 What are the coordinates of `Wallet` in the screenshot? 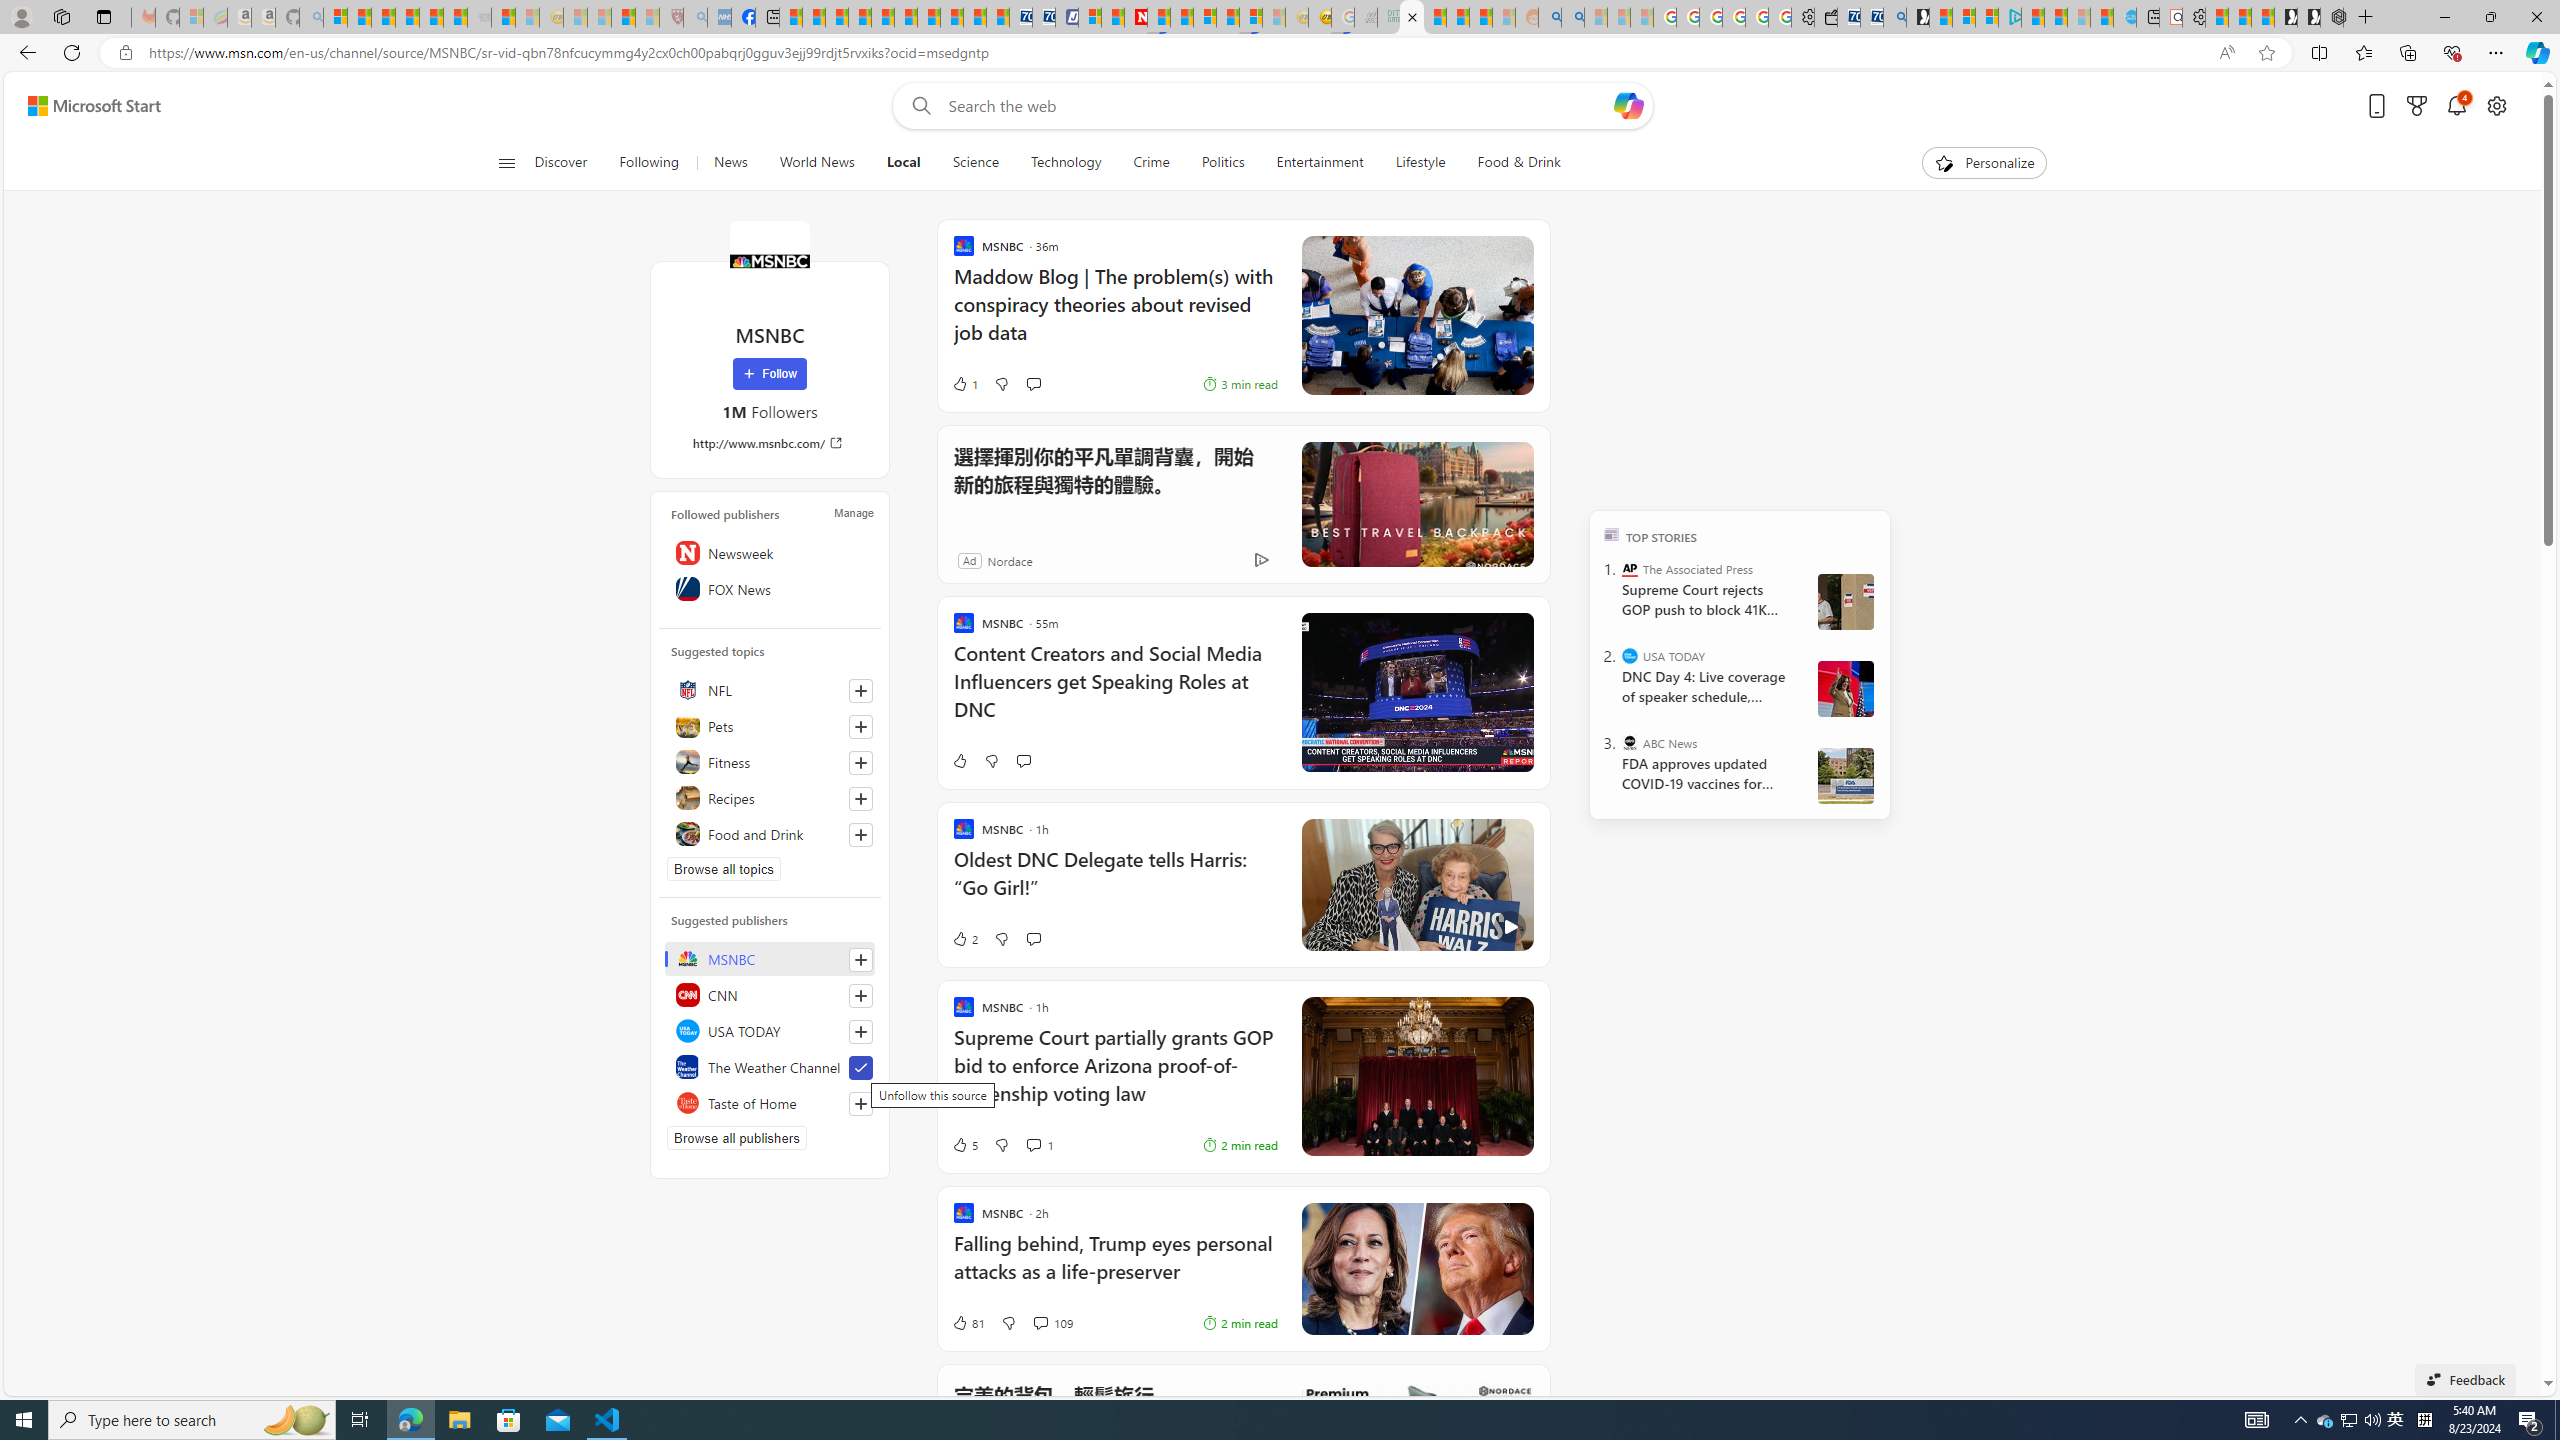 It's located at (1824, 17).